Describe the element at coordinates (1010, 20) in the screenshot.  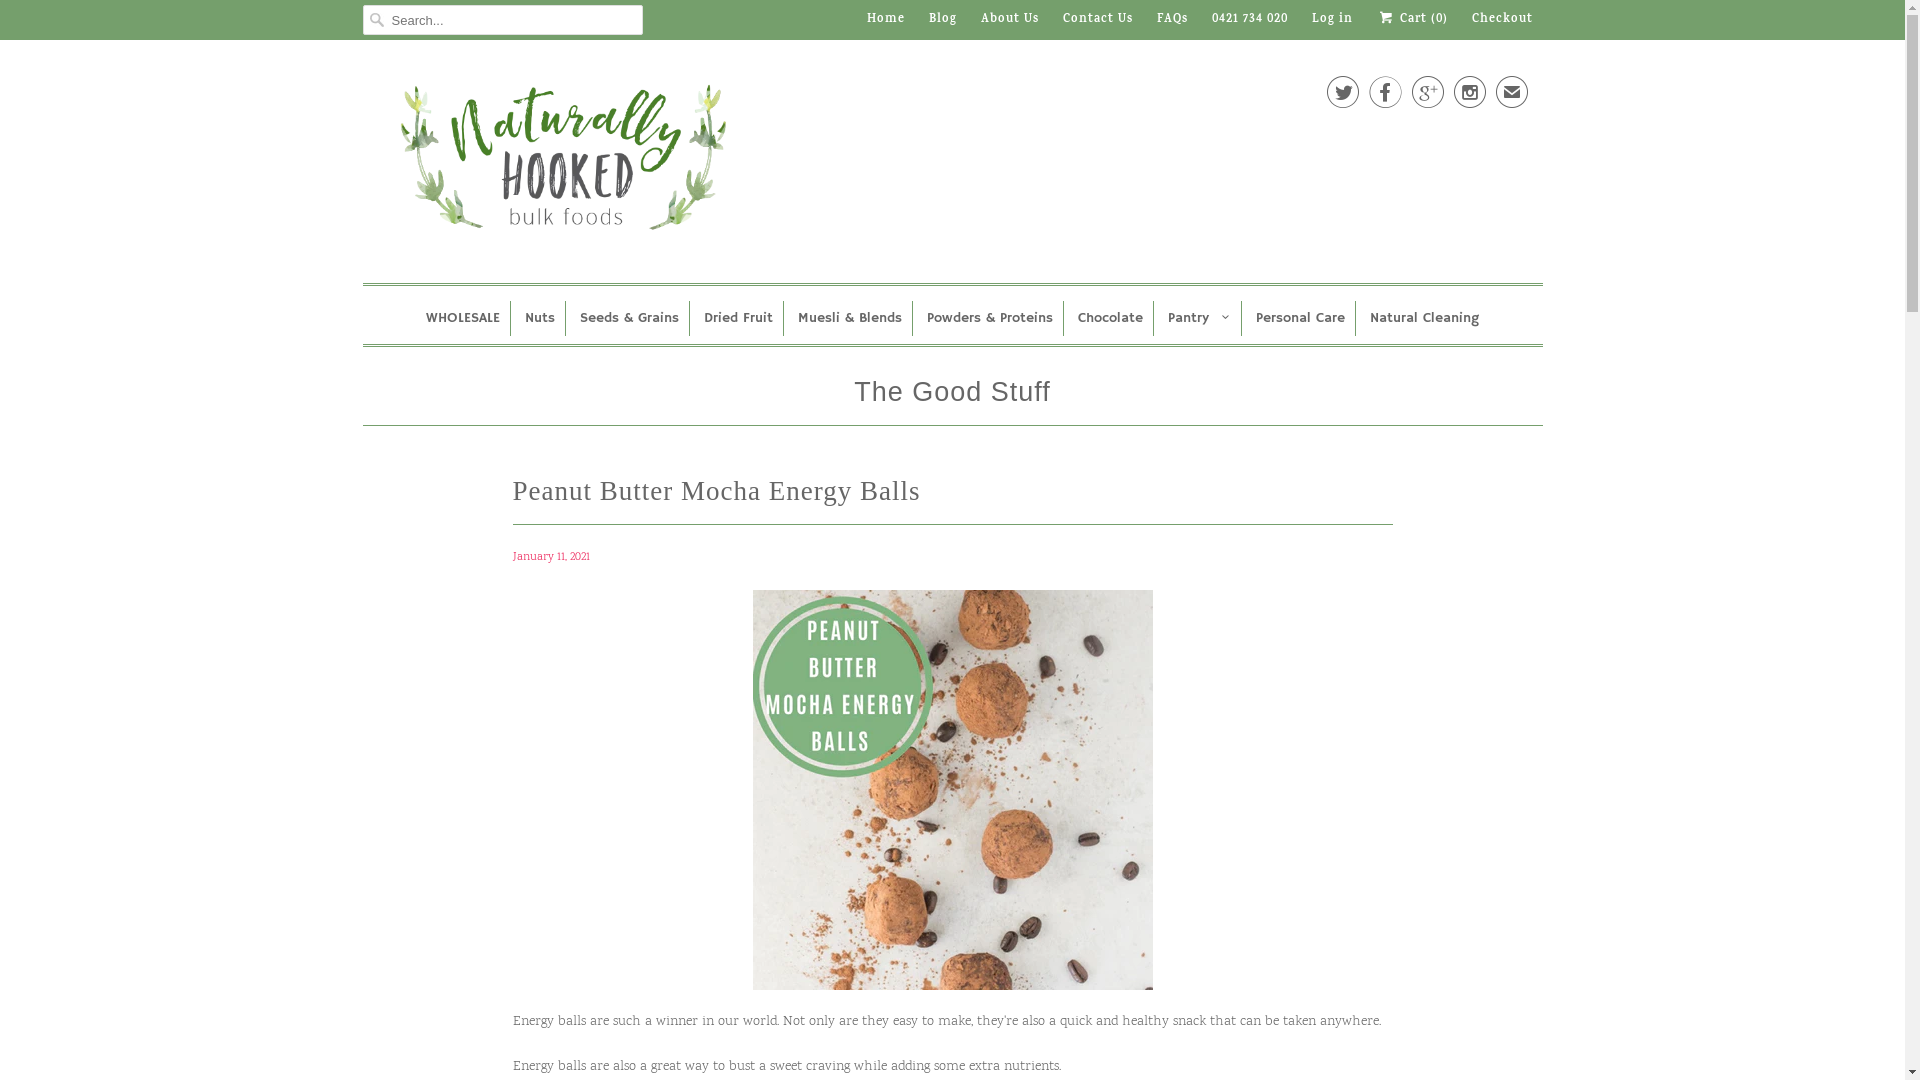
I see `About Us` at that location.